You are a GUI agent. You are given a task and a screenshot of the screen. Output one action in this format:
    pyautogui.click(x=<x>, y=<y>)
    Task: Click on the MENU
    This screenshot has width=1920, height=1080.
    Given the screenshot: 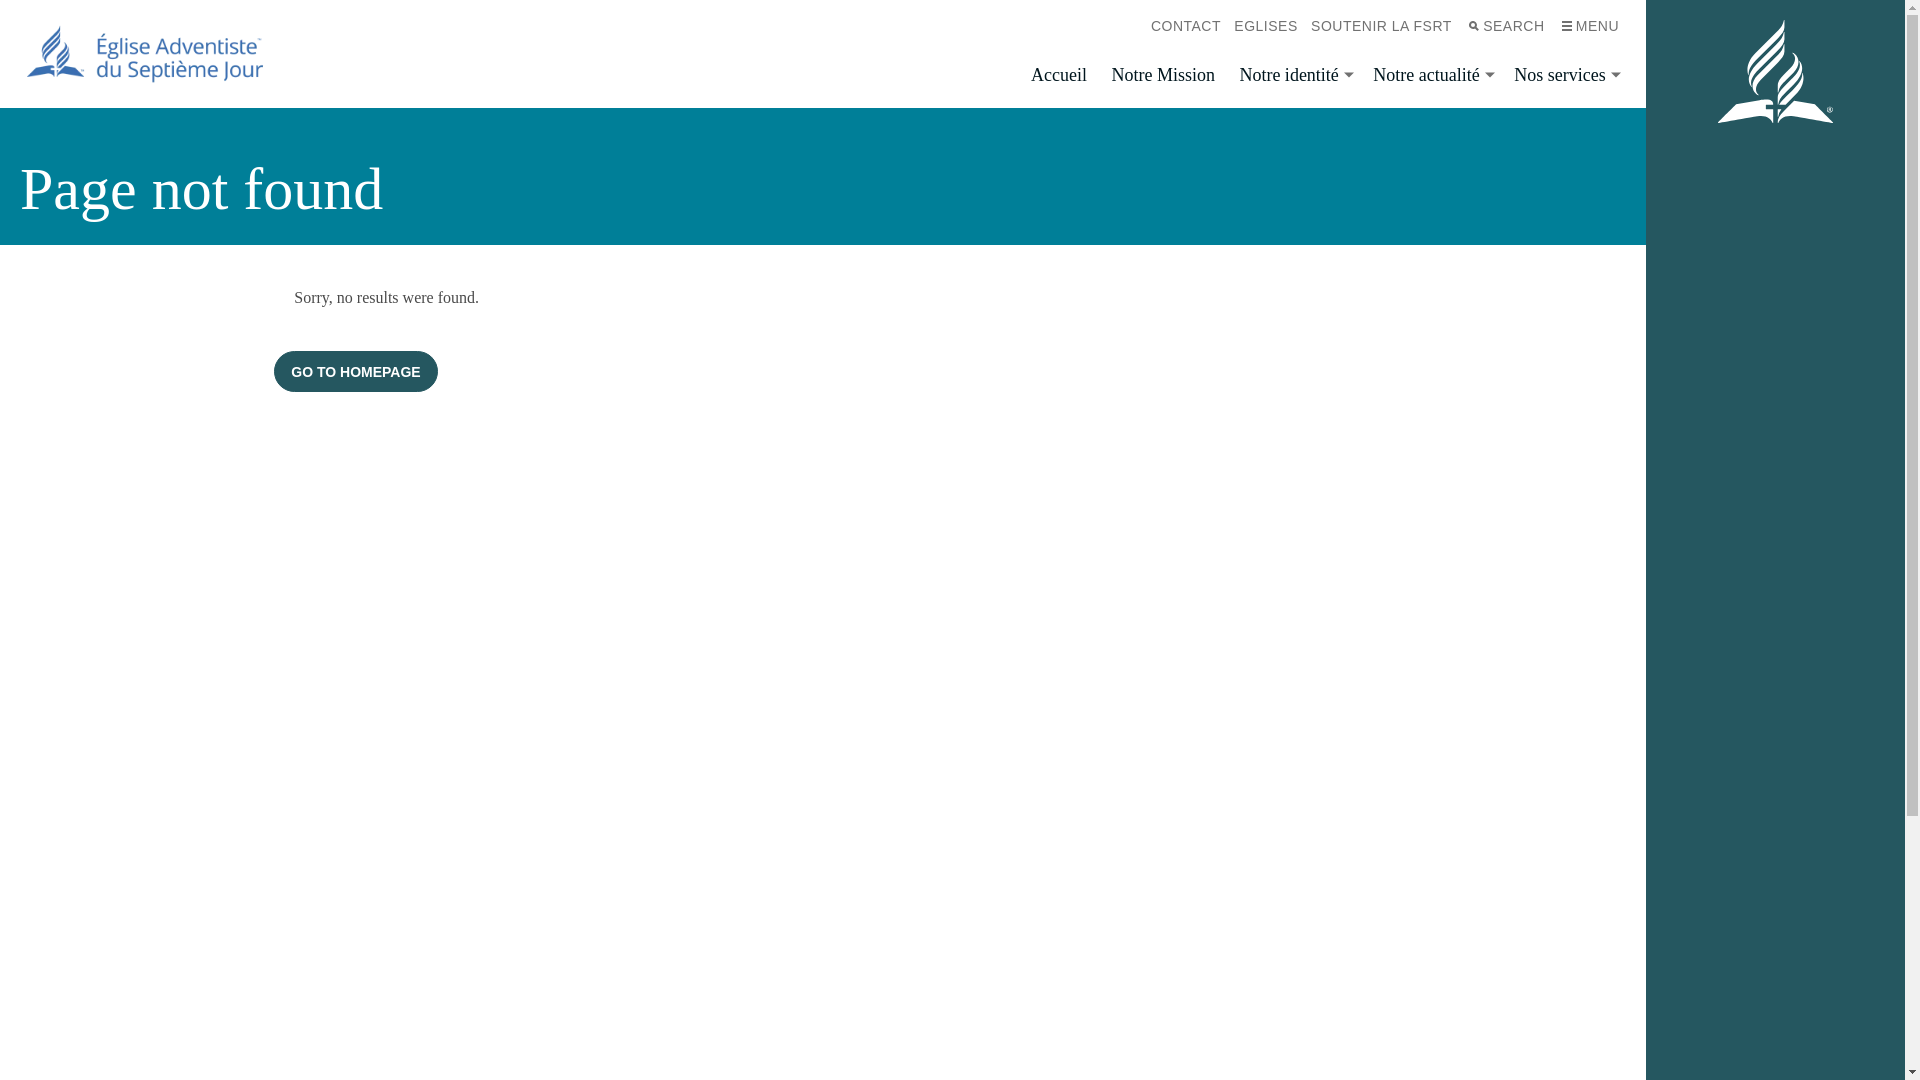 What is the action you would take?
    pyautogui.click(x=1588, y=26)
    